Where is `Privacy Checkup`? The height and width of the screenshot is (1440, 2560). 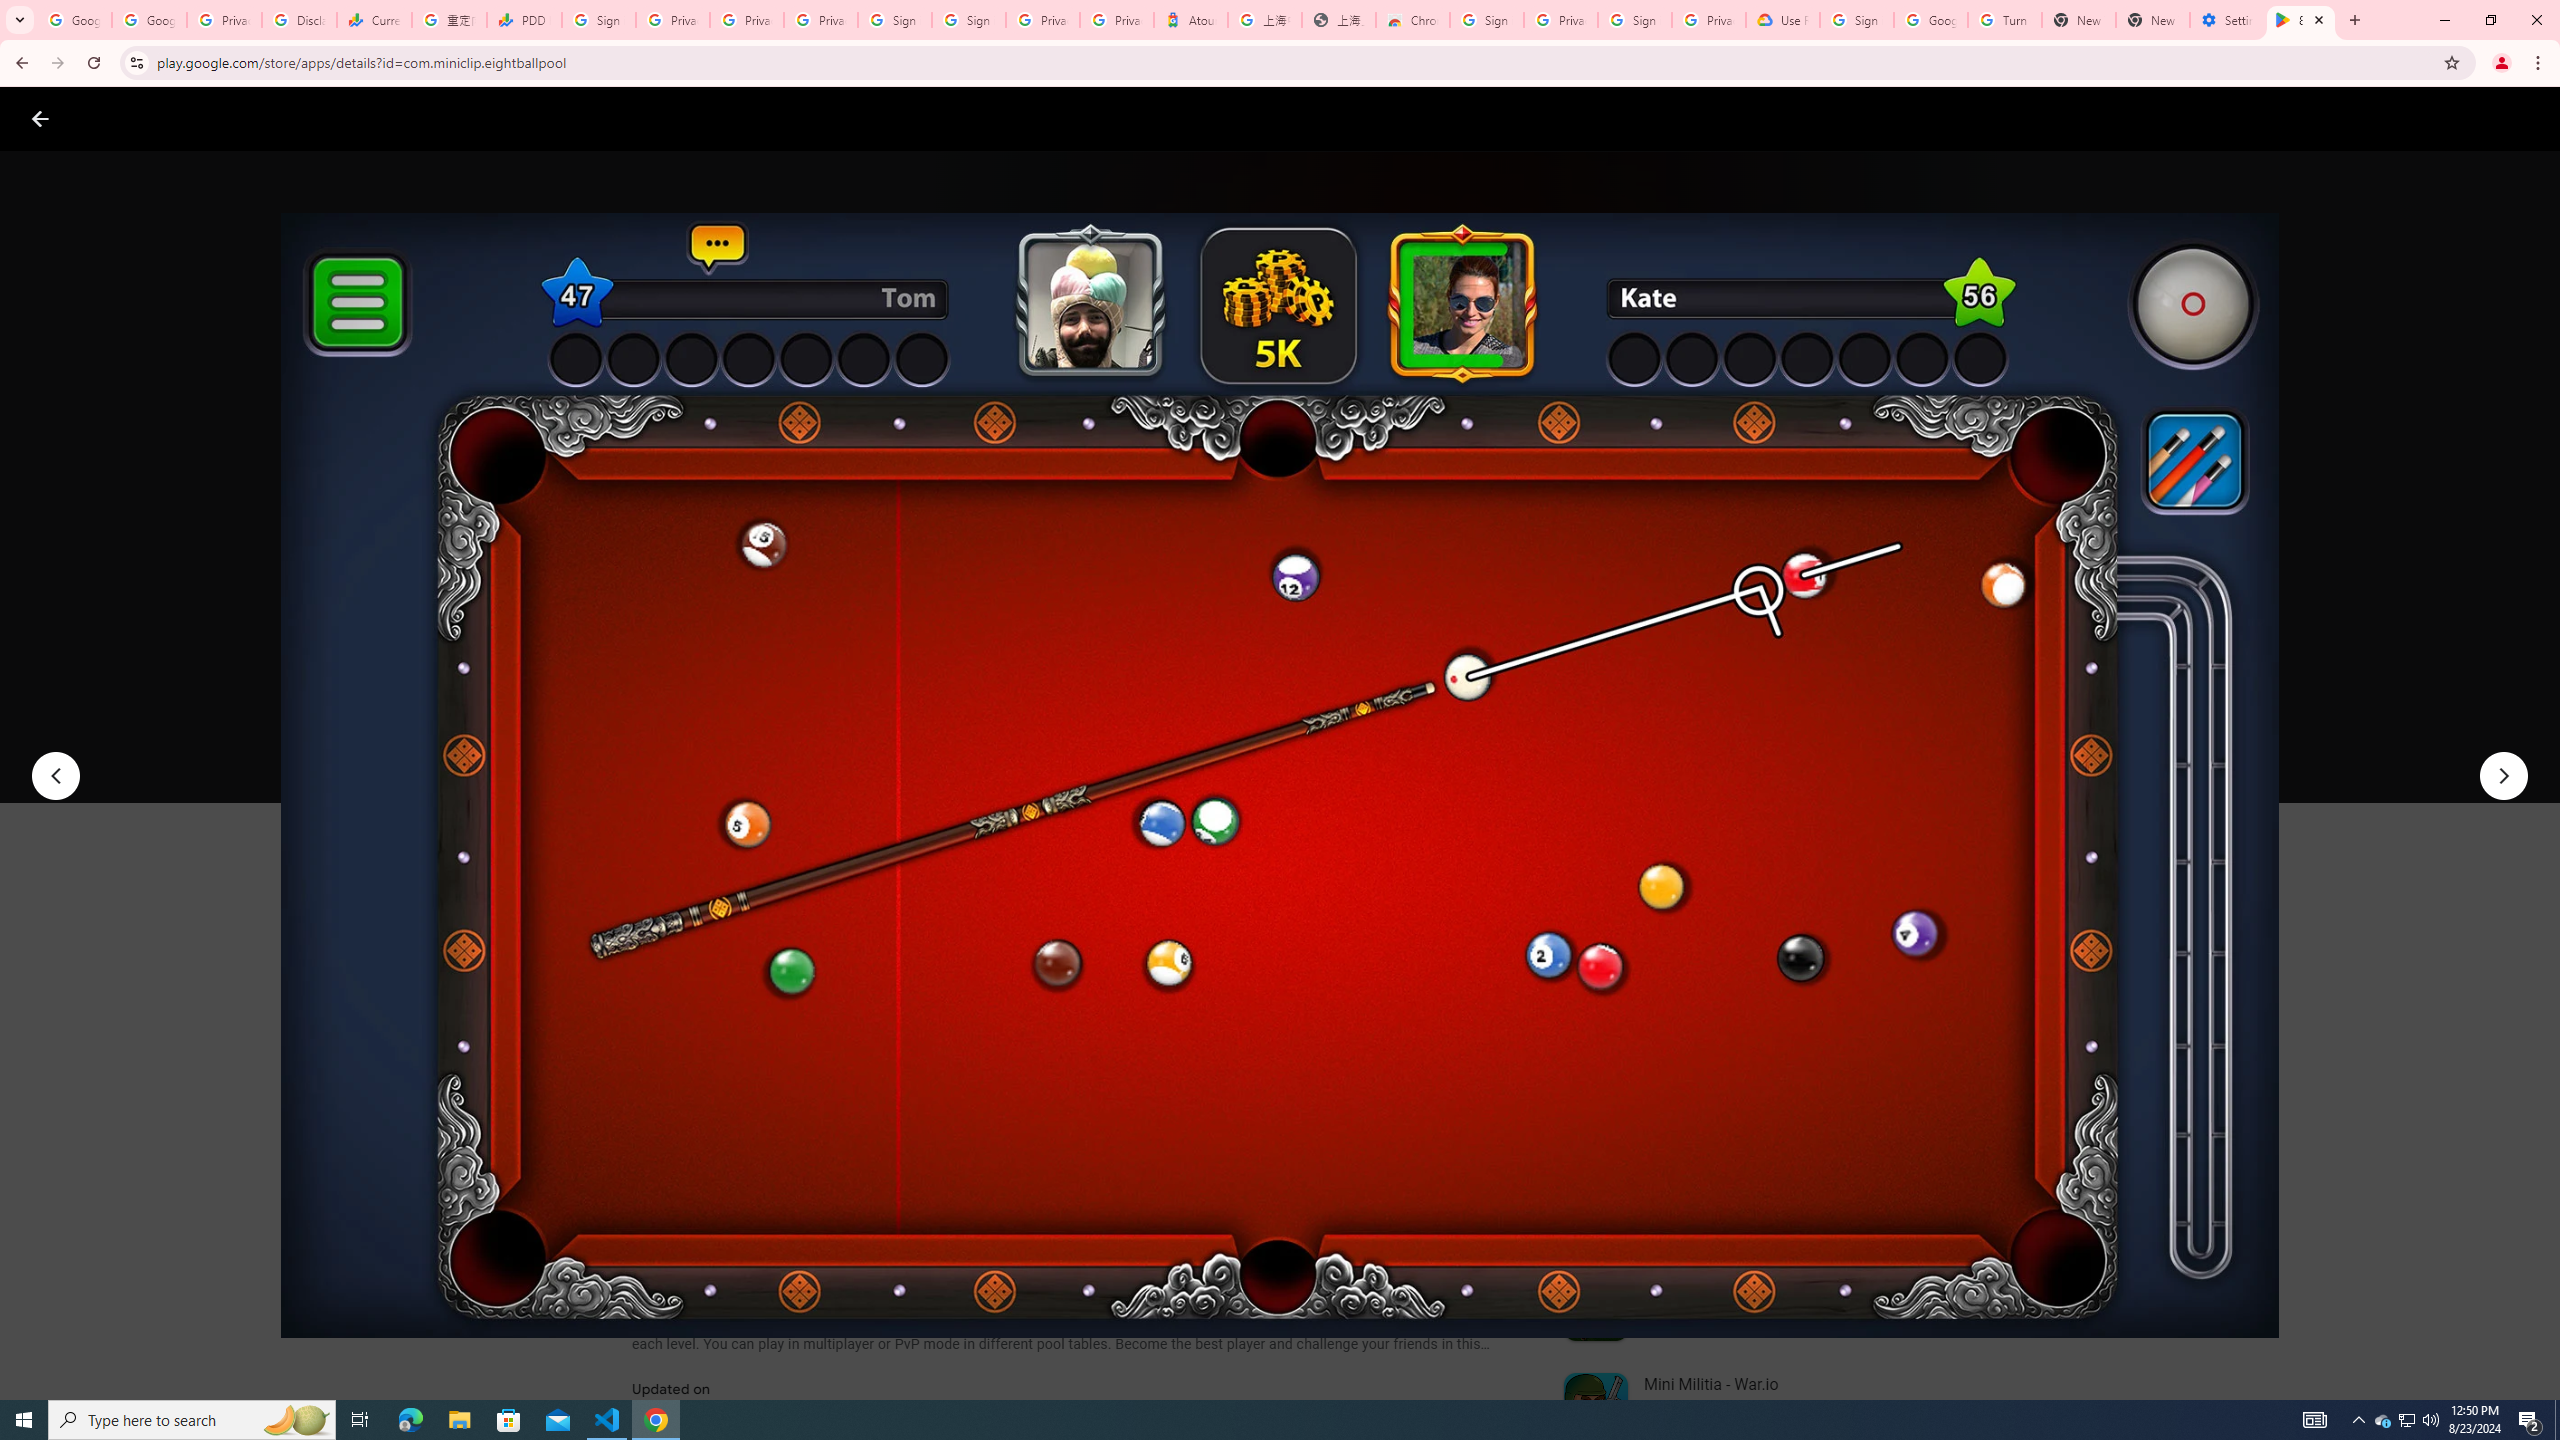 Privacy Checkup is located at coordinates (747, 20).